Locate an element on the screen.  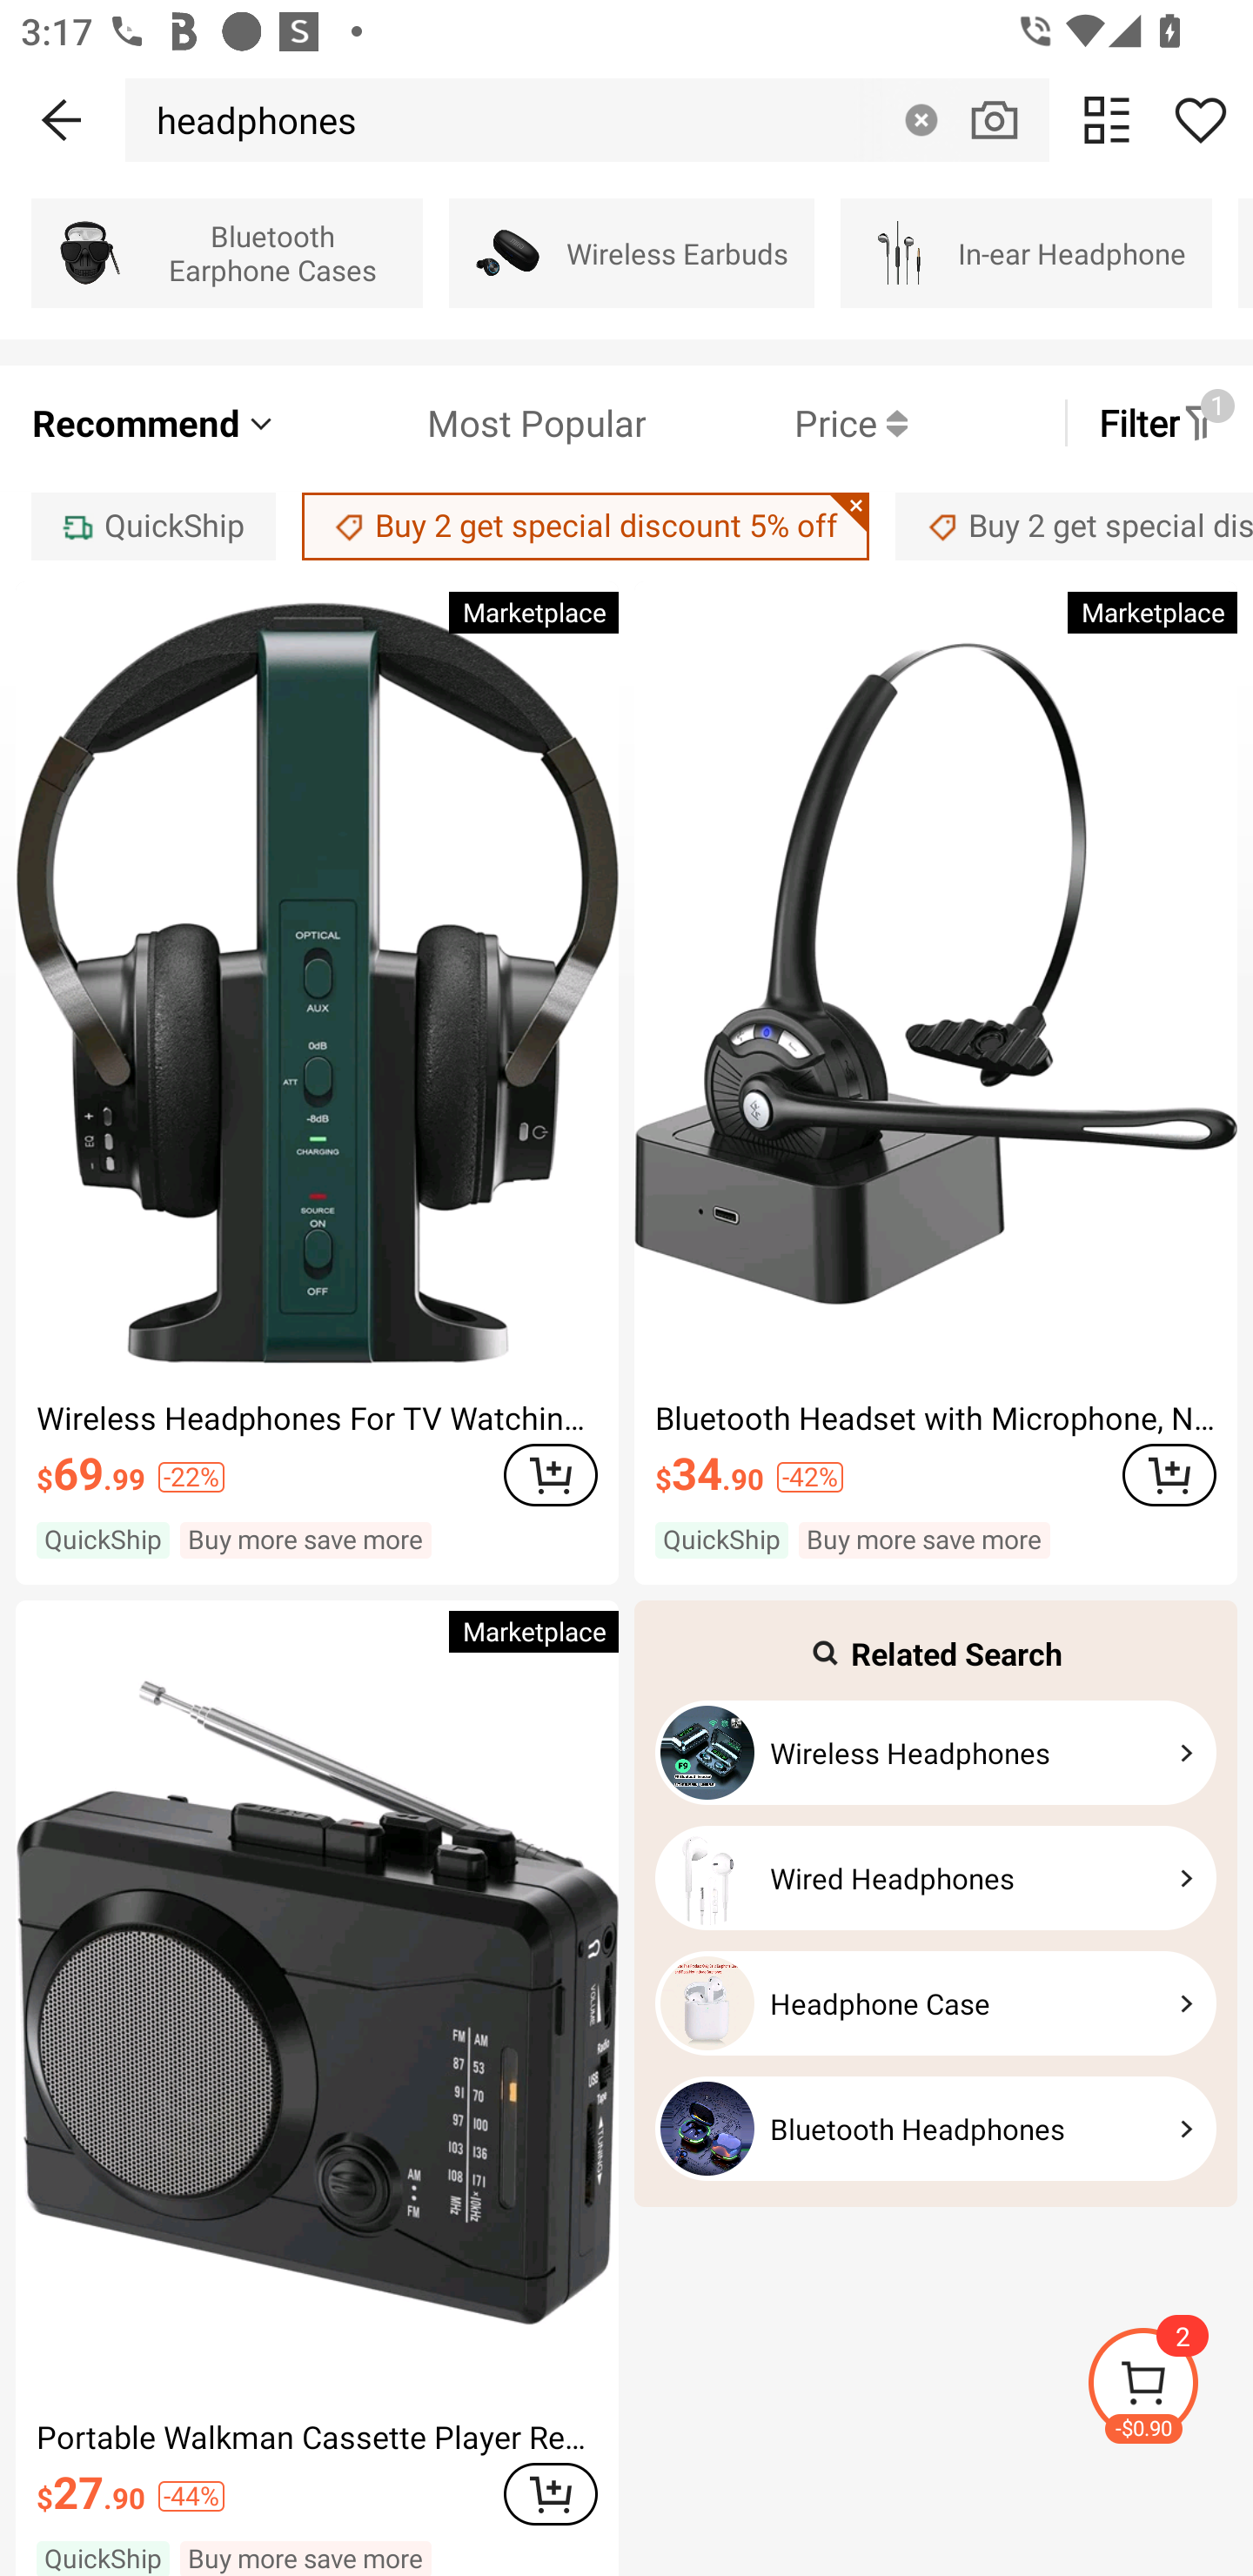
ADD TO CART is located at coordinates (550, 2492).